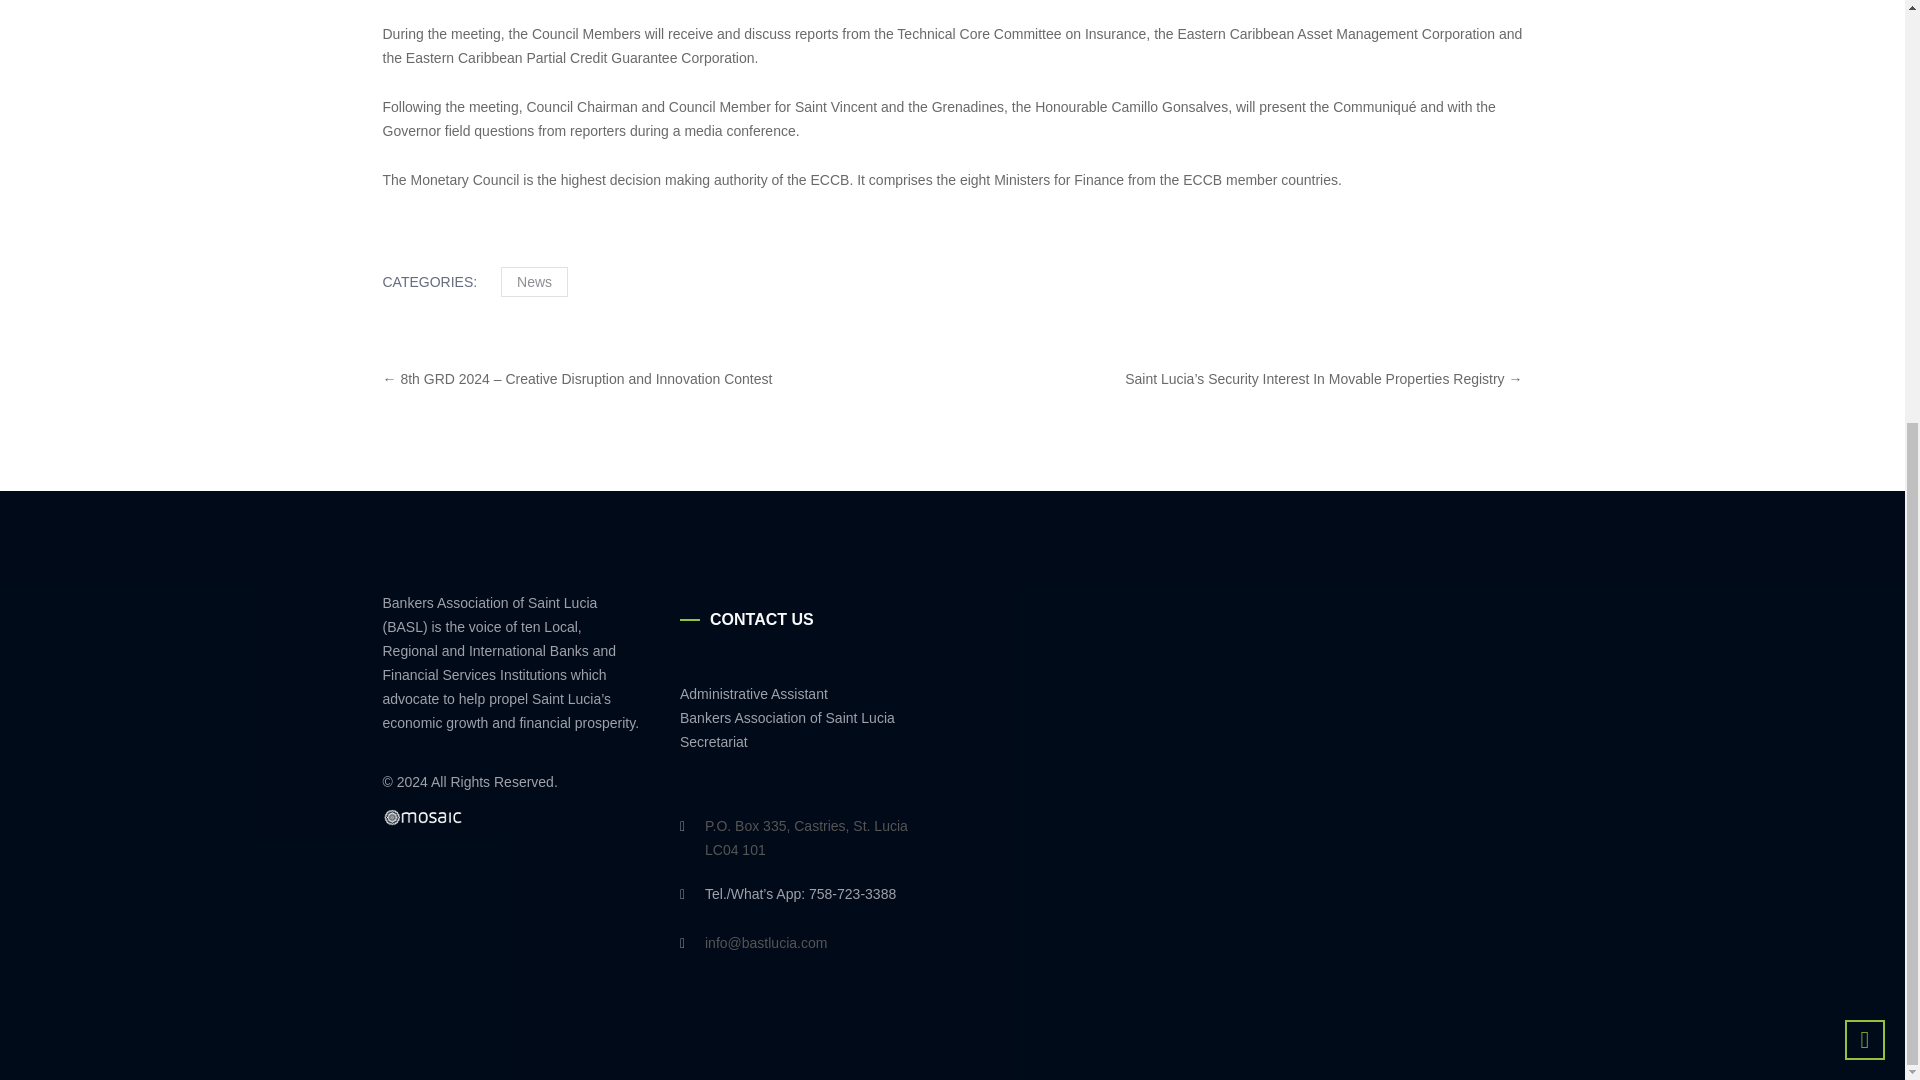 The height and width of the screenshot is (1080, 1920). What do you see at coordinates (818, 838) in the screenshot?
I see `P.O. Box 335, Castries, St. Lucia LC04 101` at bounding box center [818, 838].